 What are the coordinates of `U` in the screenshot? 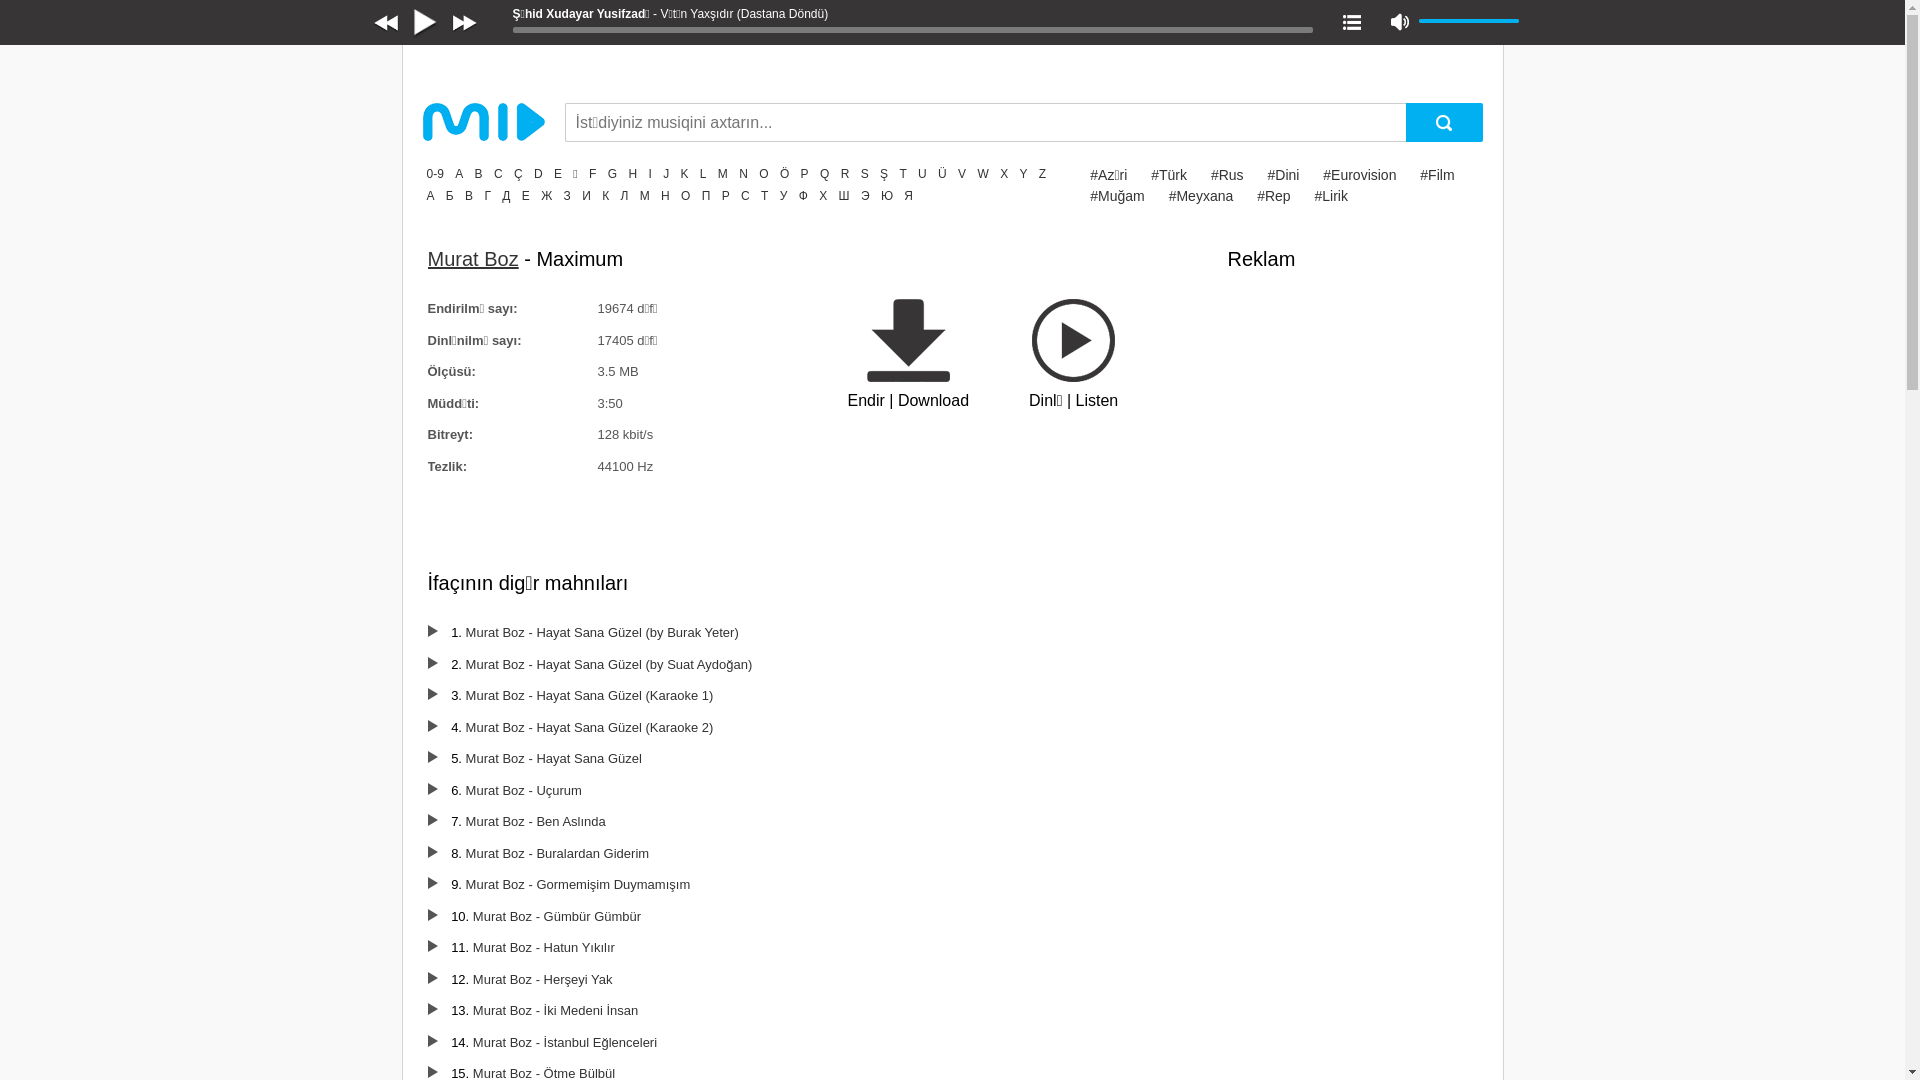 It's located at (922, 174).